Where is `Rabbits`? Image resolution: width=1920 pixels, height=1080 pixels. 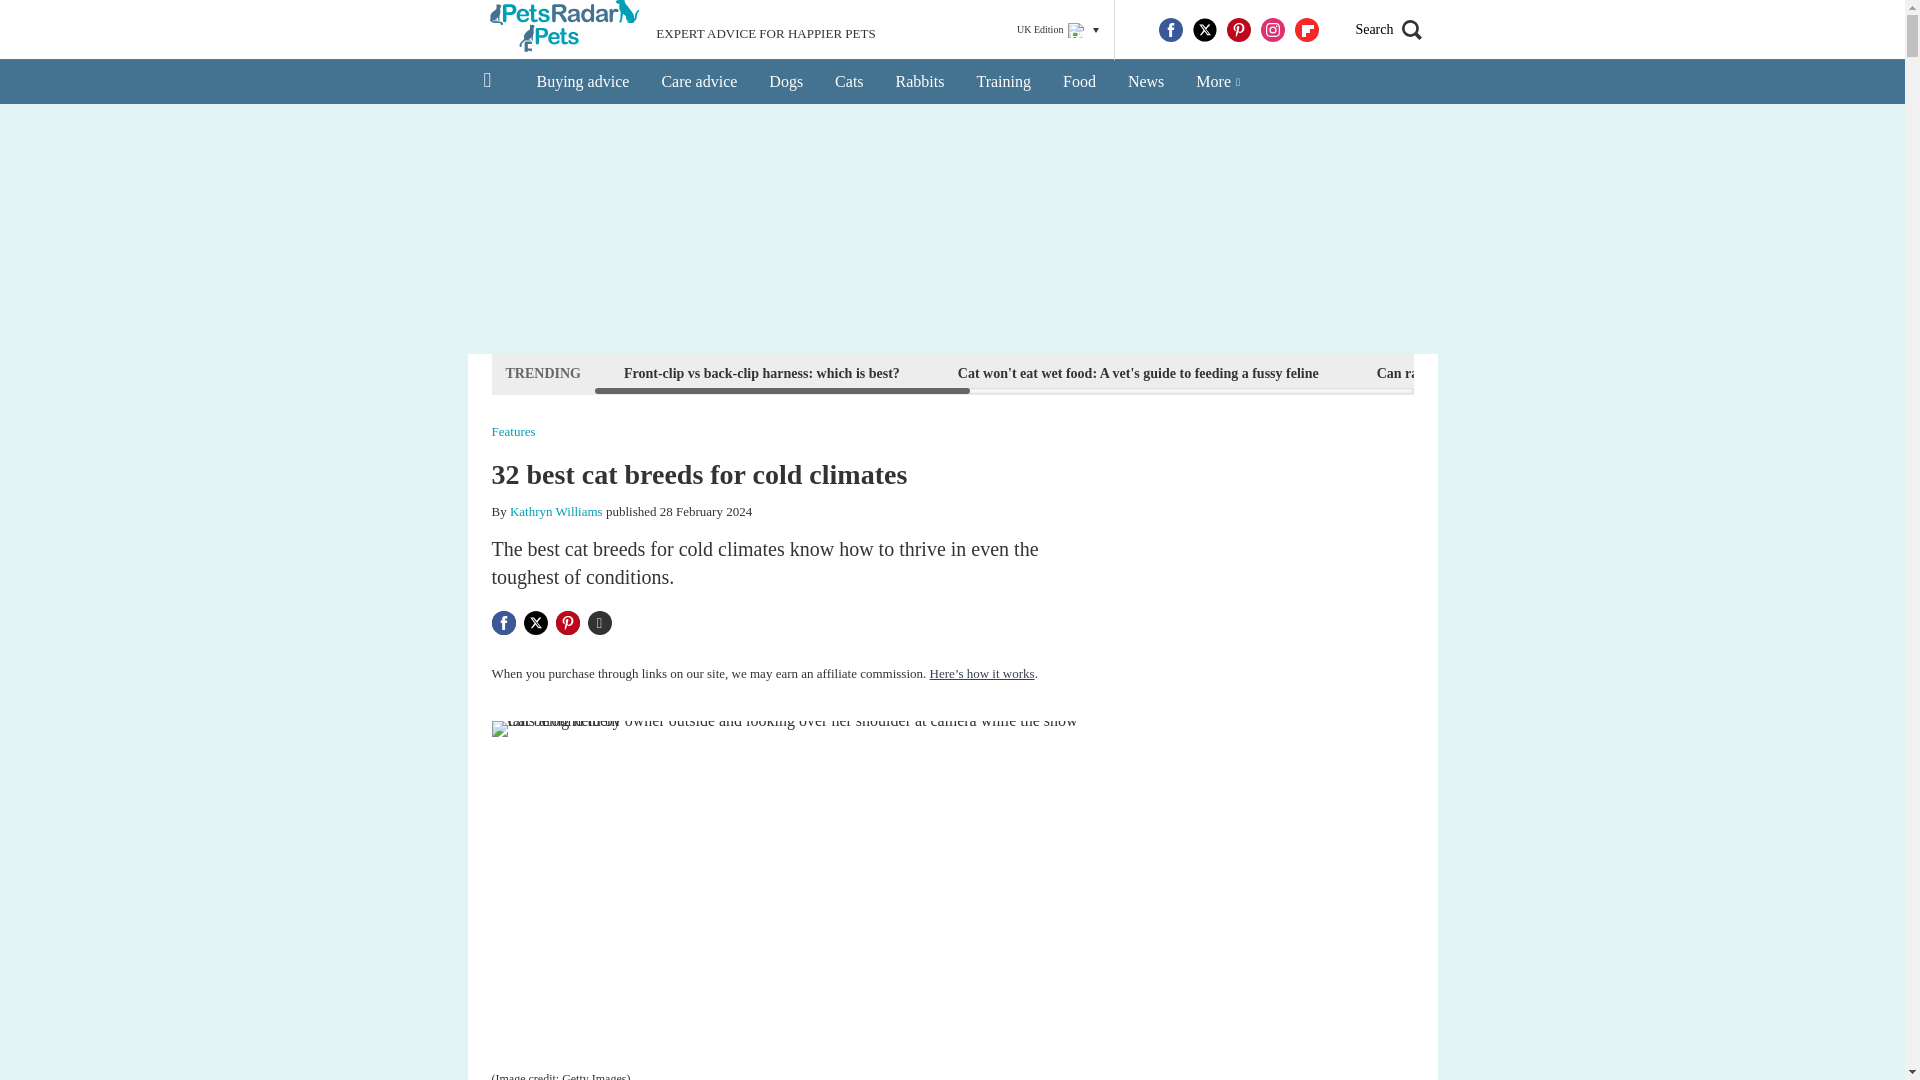
Rabbits is located at coordinates (920, 82).